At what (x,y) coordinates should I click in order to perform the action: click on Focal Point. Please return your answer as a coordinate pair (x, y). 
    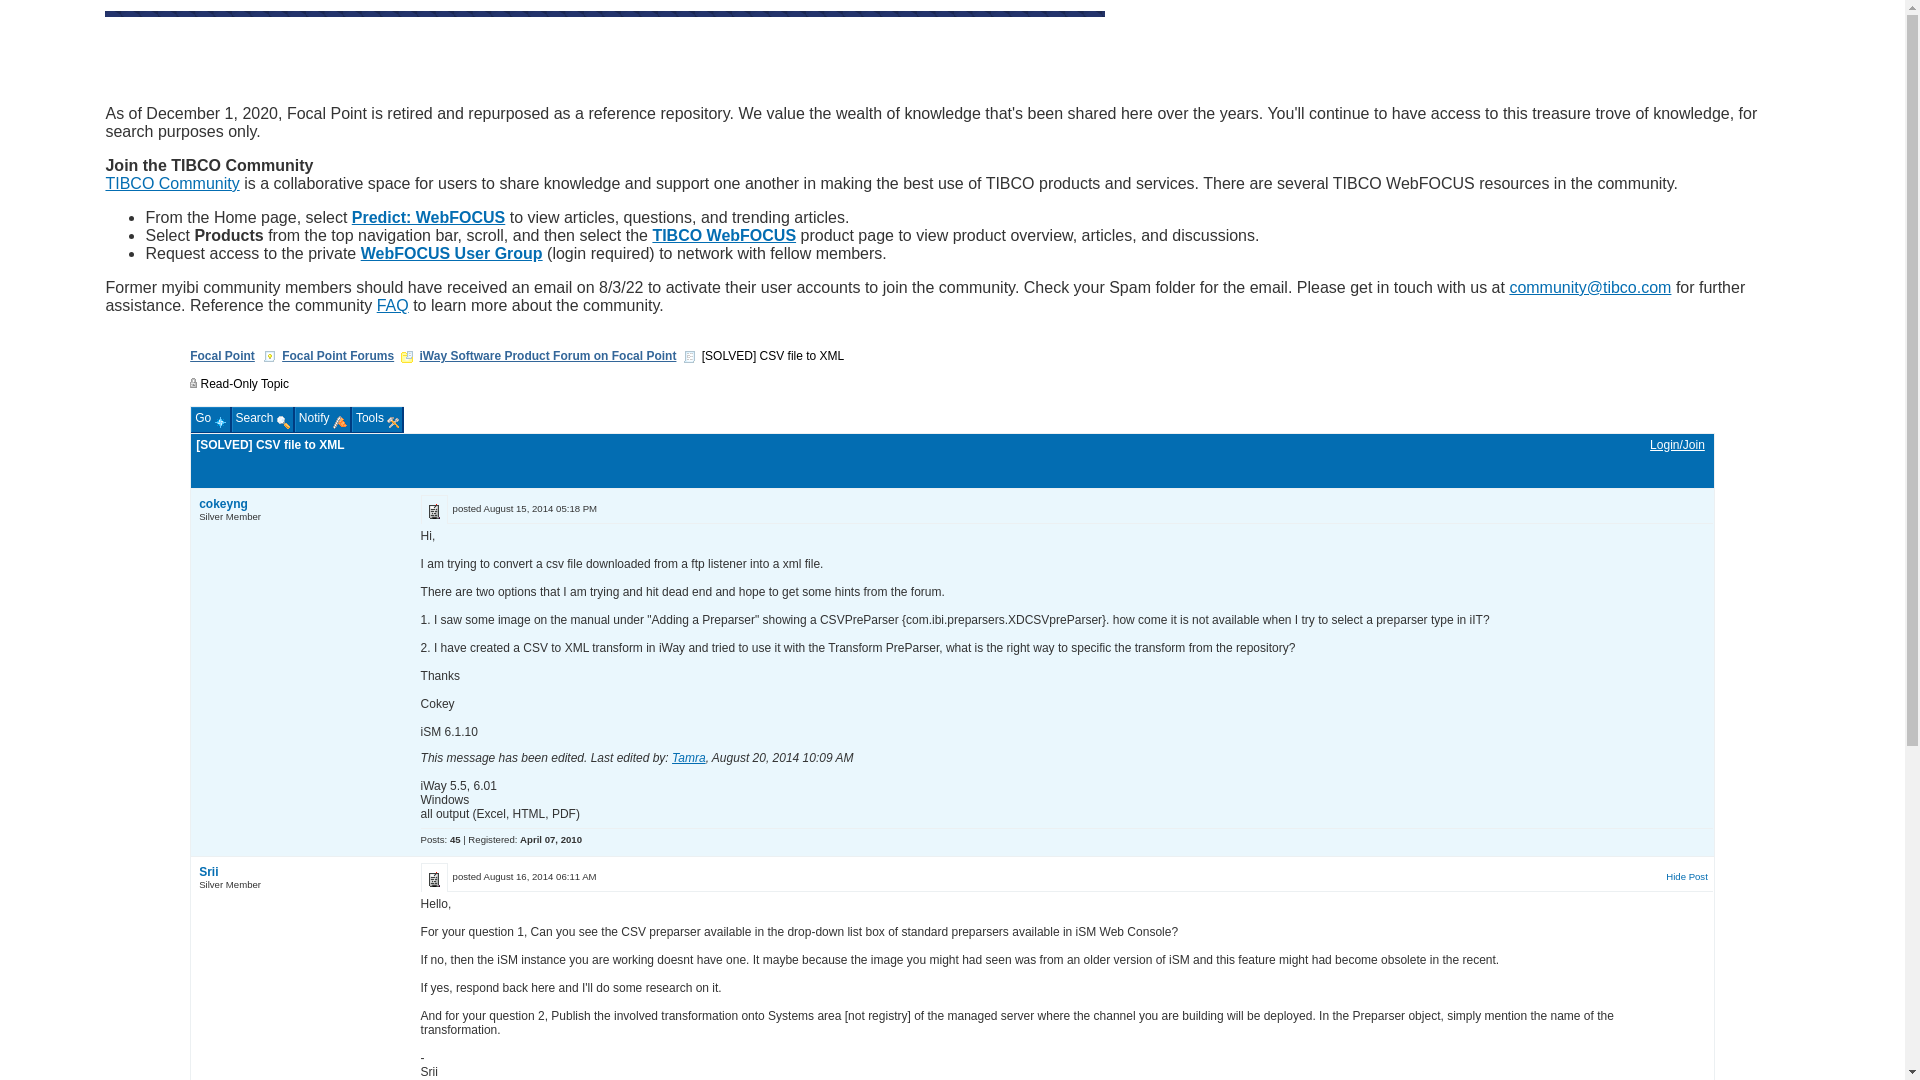
    Looking at the image, I should click on (222, 355).